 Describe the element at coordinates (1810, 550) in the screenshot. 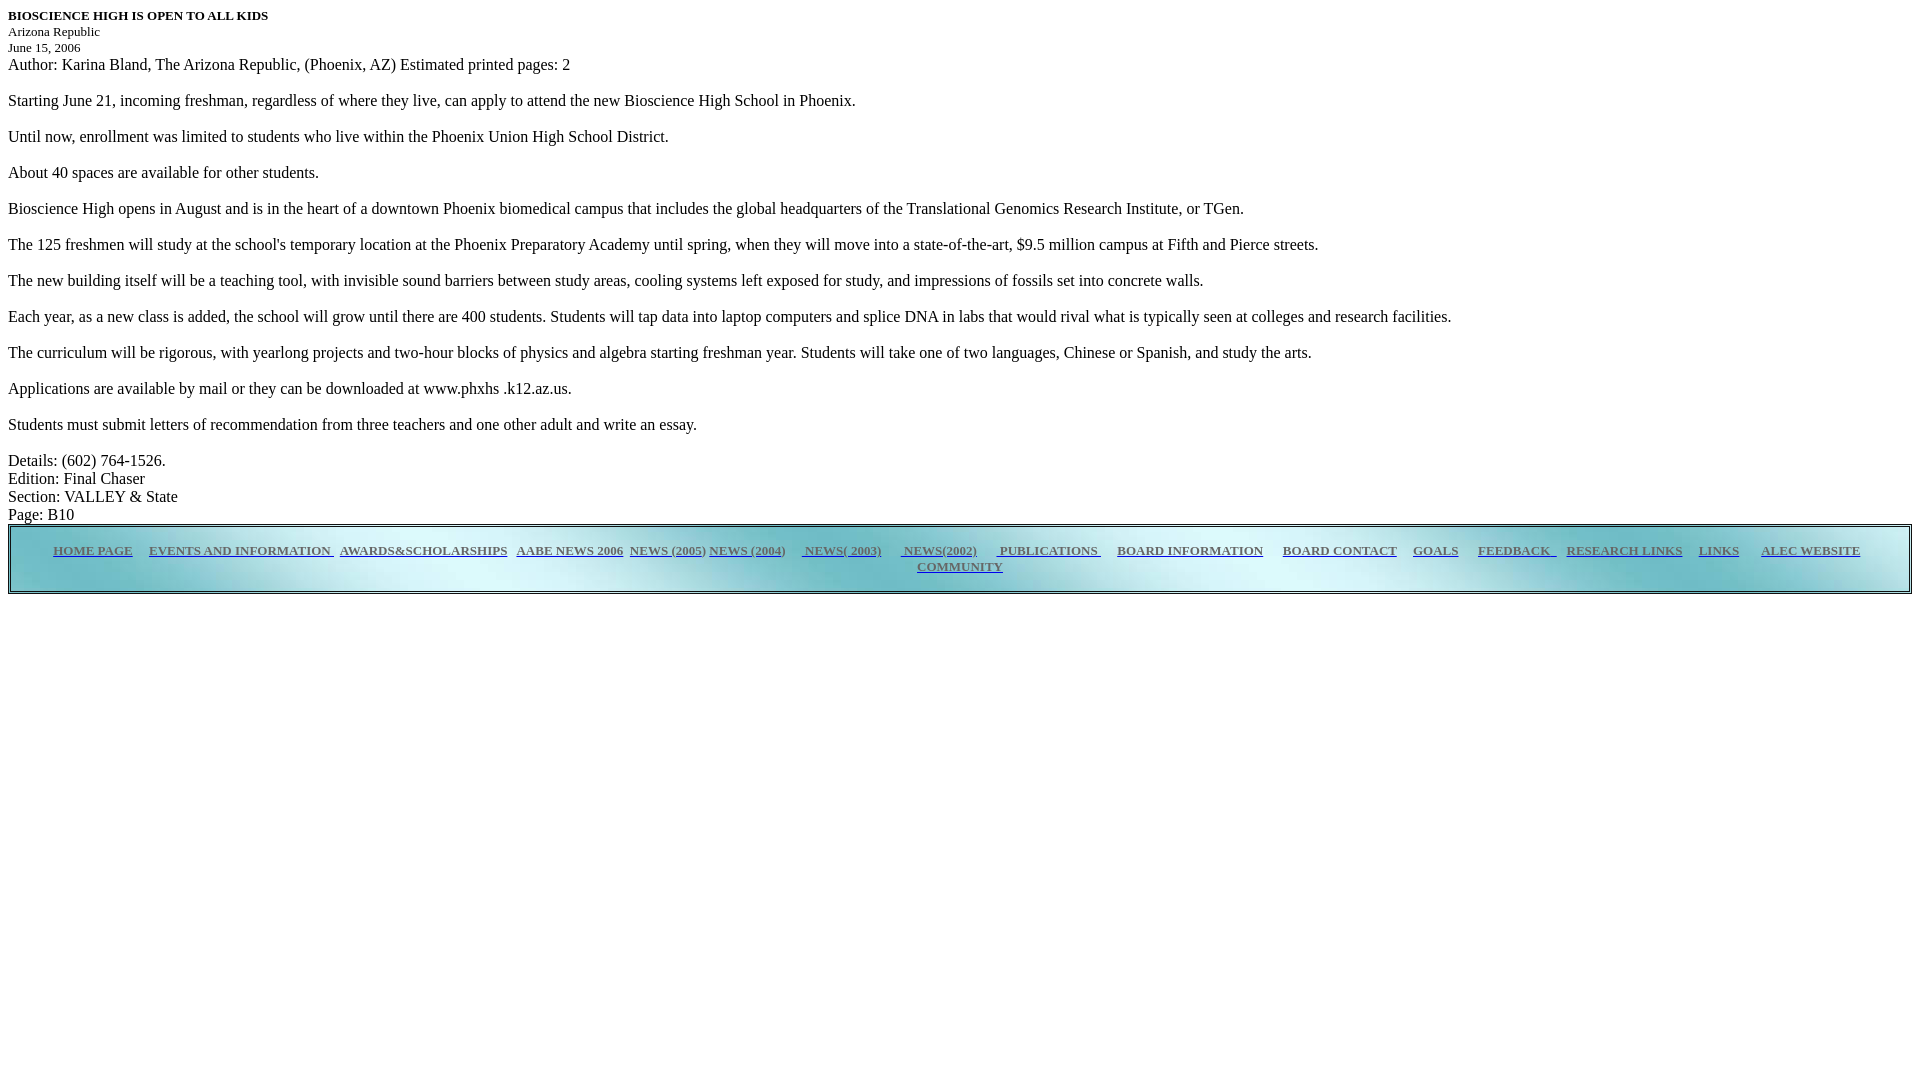

I see `ALEC WEBSITE` at that location.